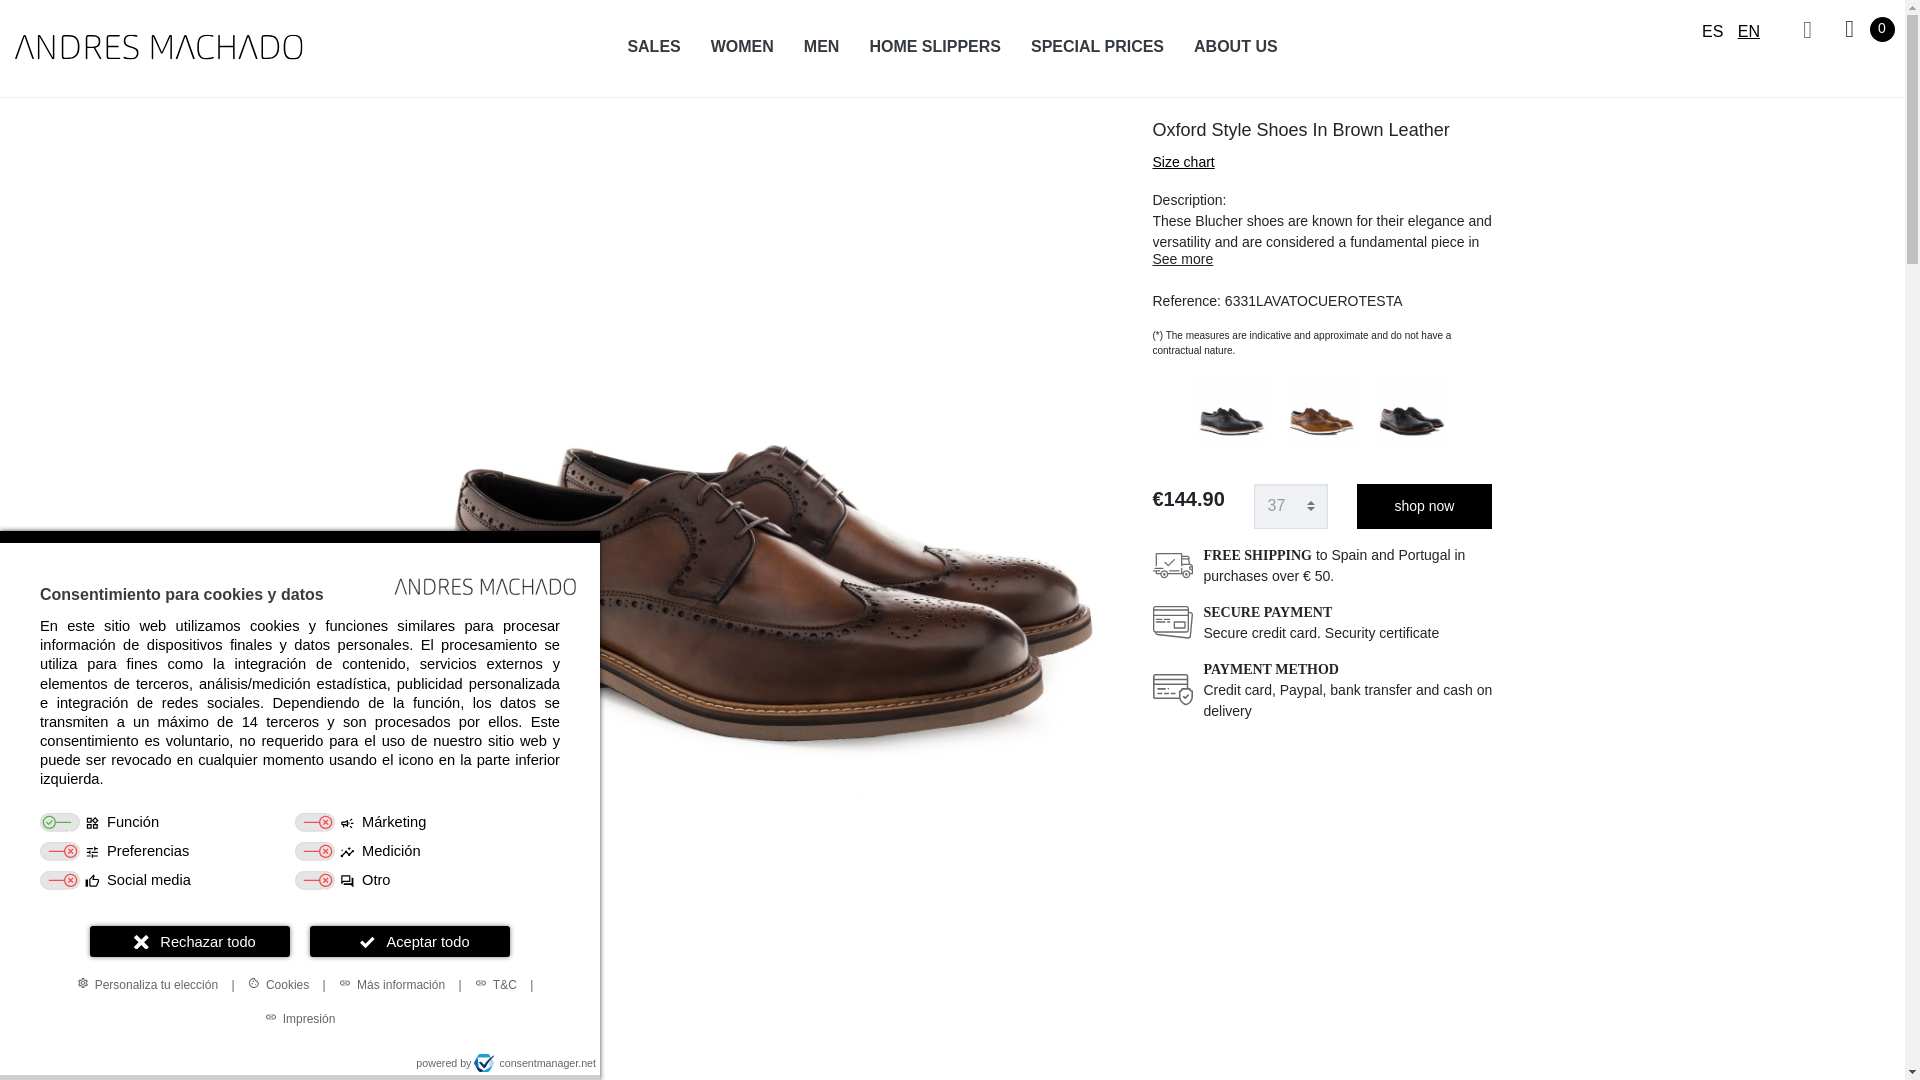 The width and height of the screenshot is (1920, 1080). Describe the element at coordinates (190, 940) in the screenshot. I see `Rechazar todo` at that location.